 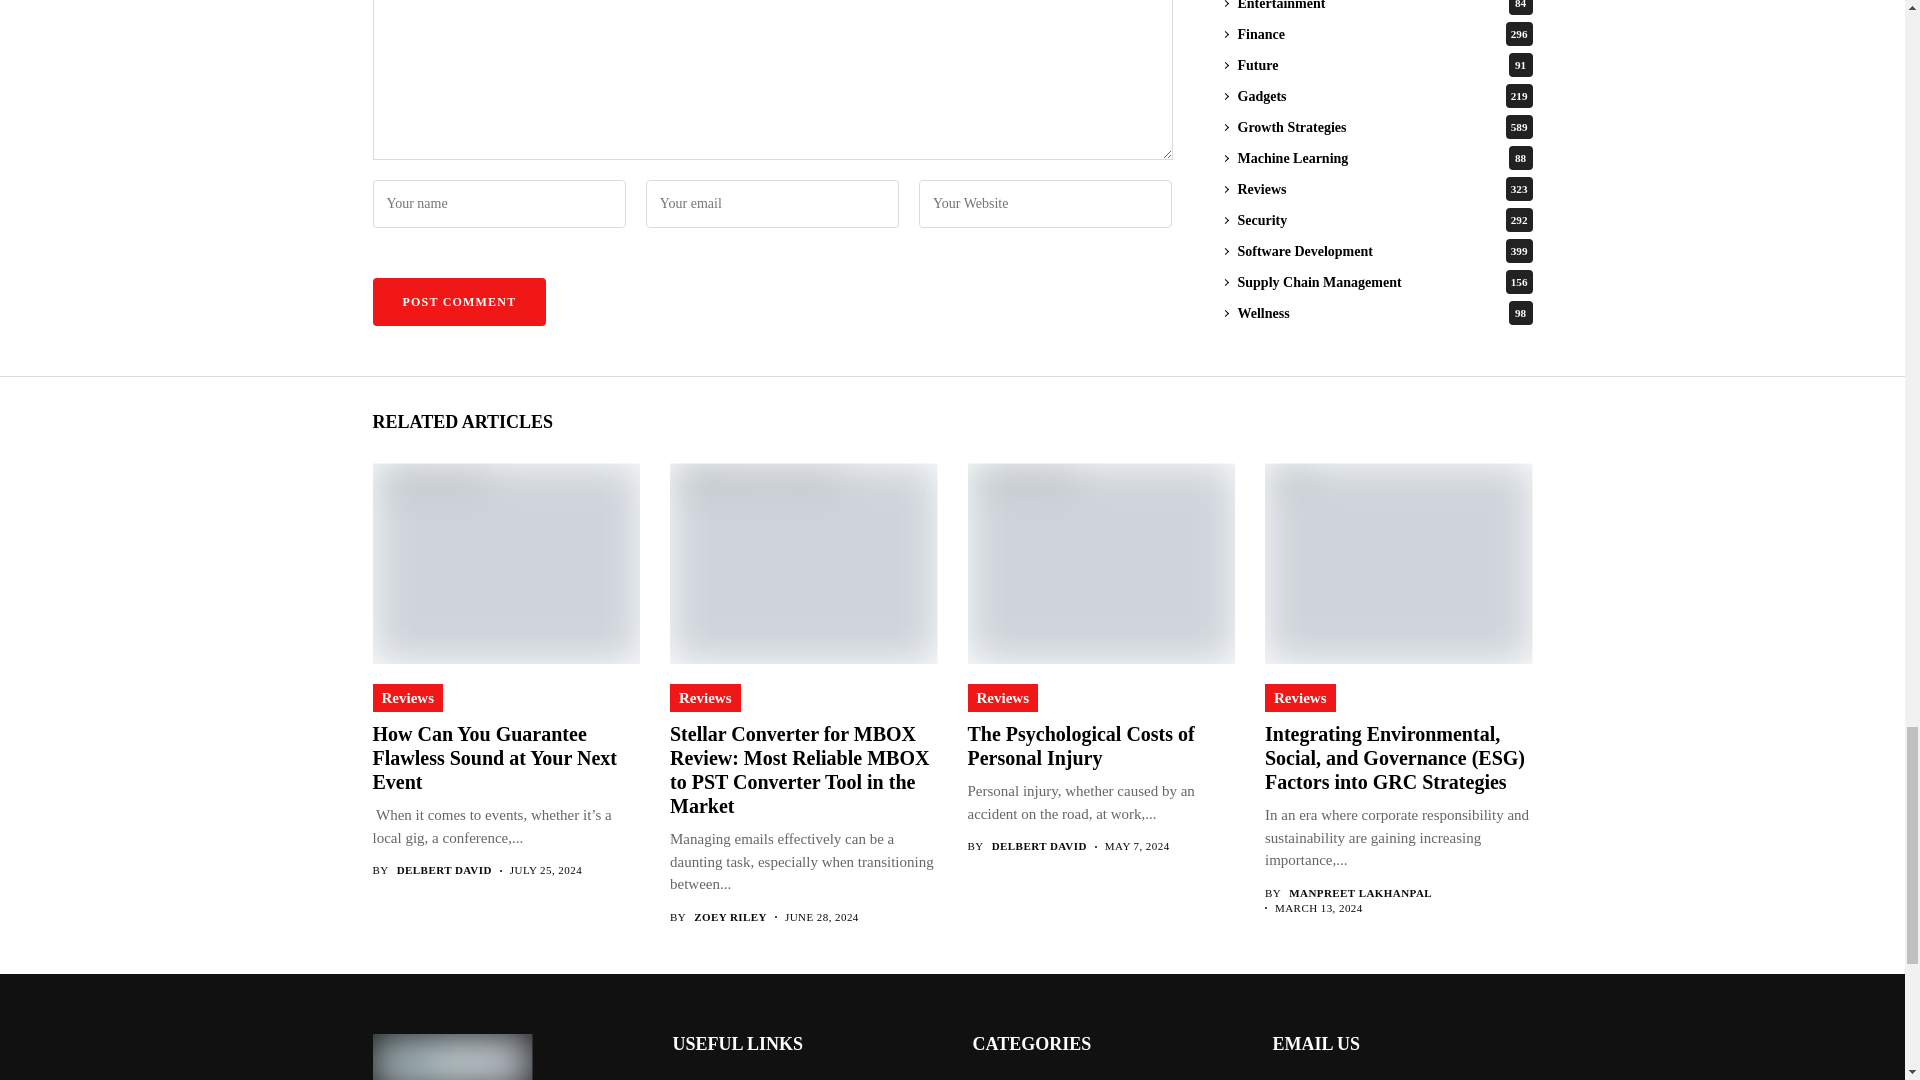 What do you see at coordinates (444, 870) in the screenshot?
I see `Posts by Delbert David` at bounding box center [444, 870].